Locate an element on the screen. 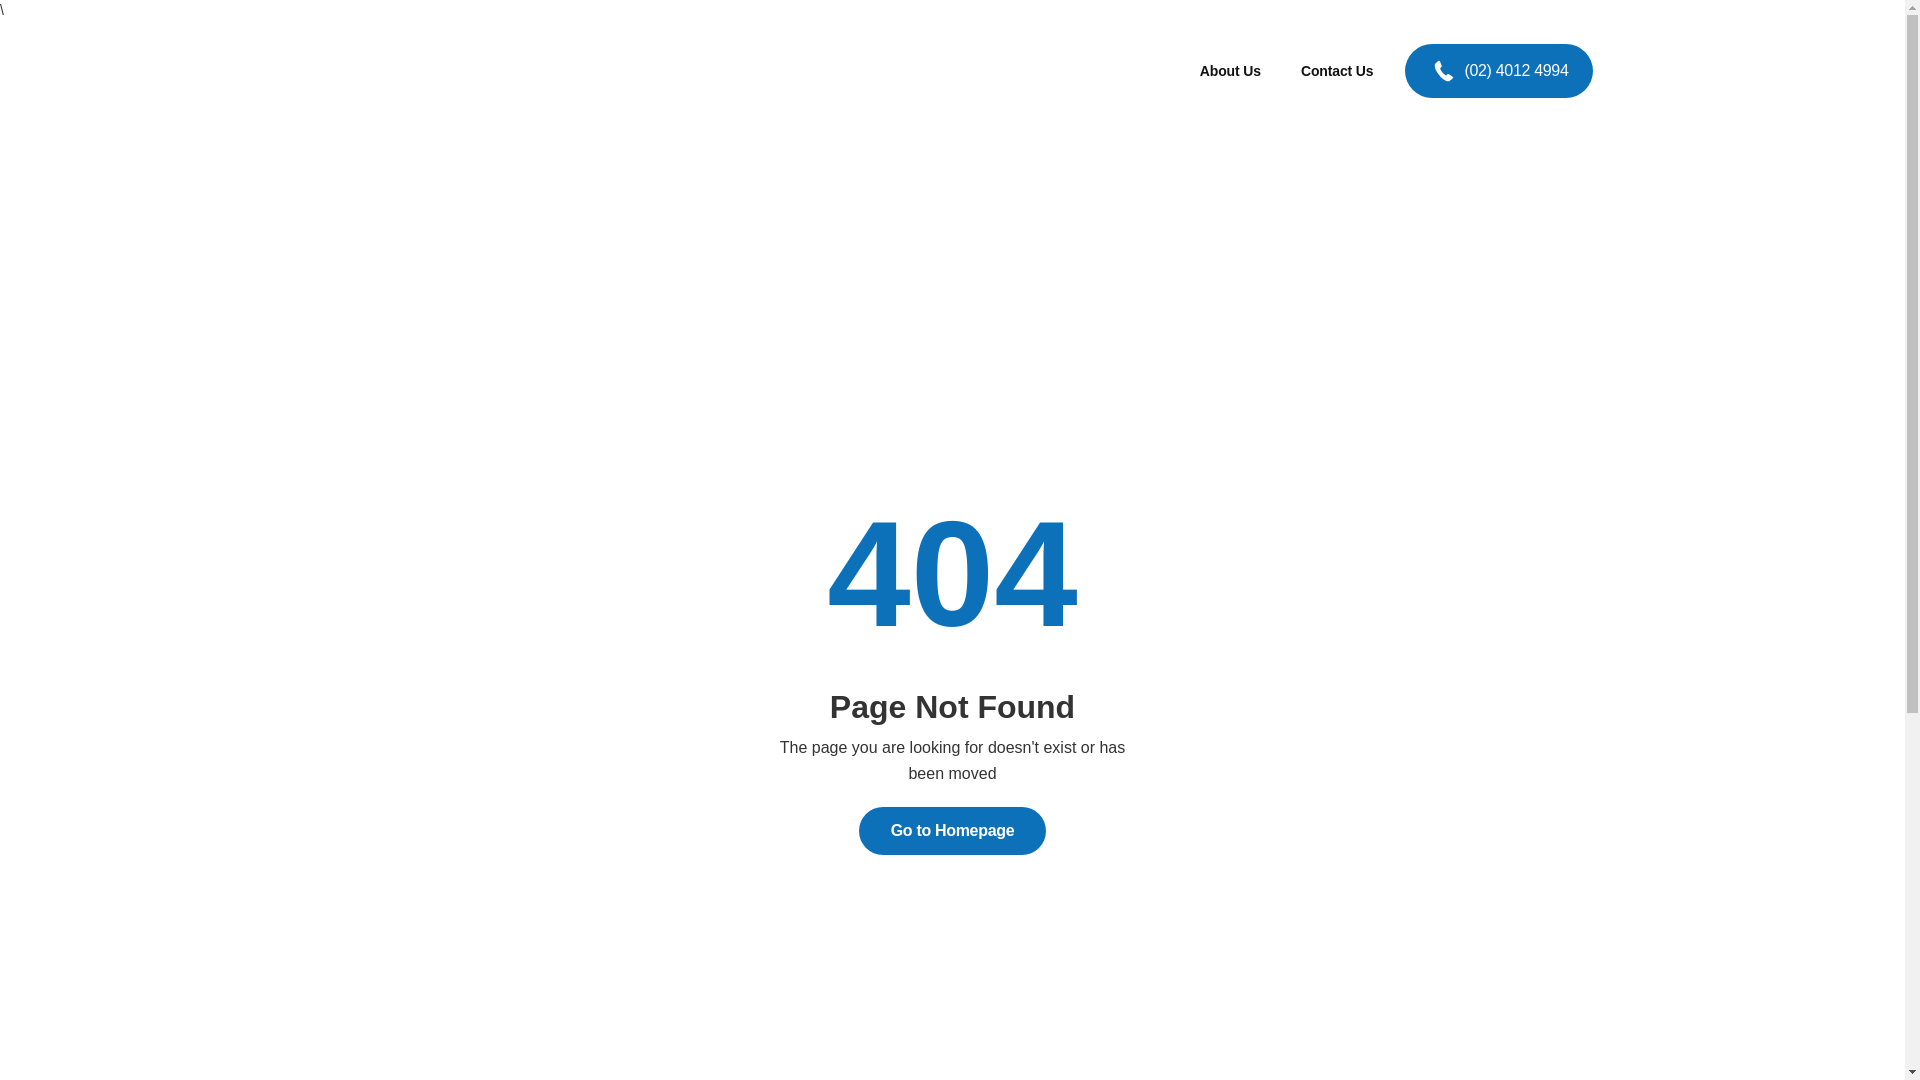 This screenshot has height=1080, width=1920. Contact Us is located at coordinates (1344, 71).